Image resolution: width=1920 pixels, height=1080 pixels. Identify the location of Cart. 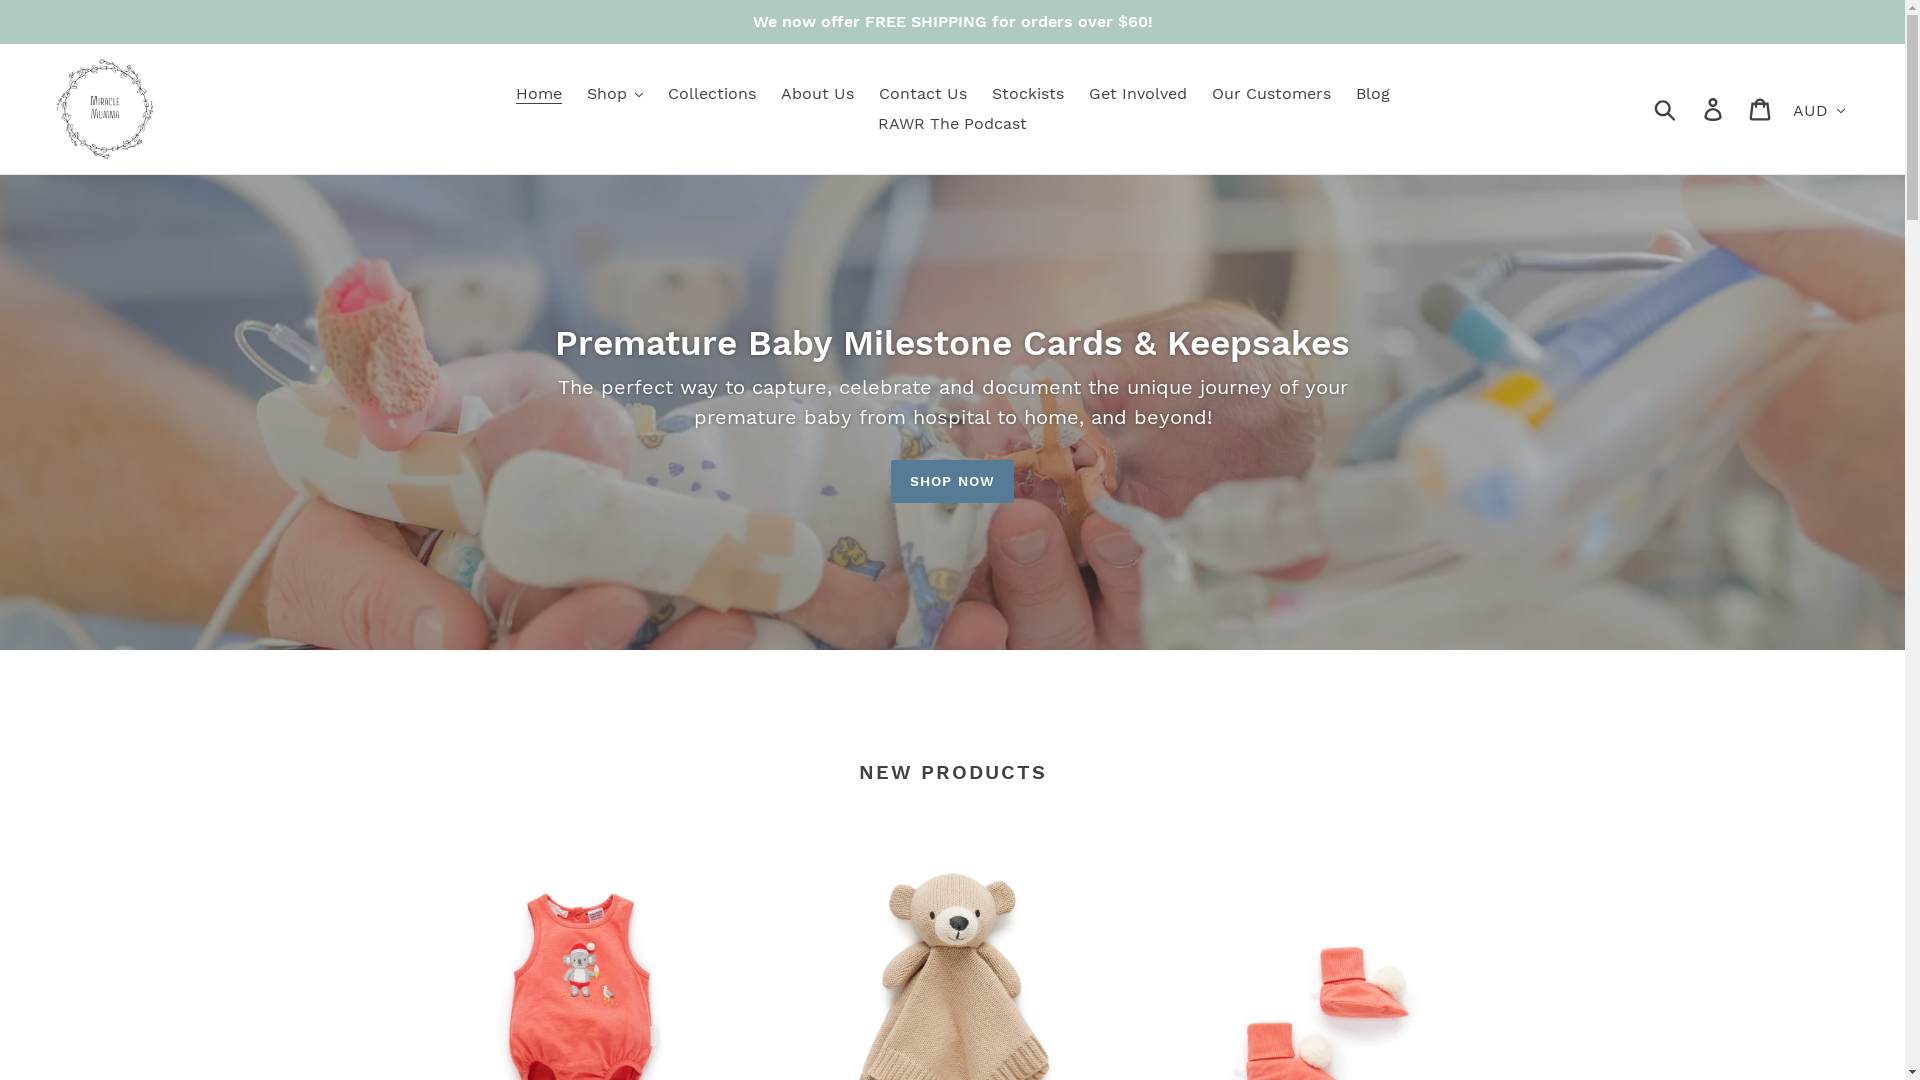
(1762, 110).